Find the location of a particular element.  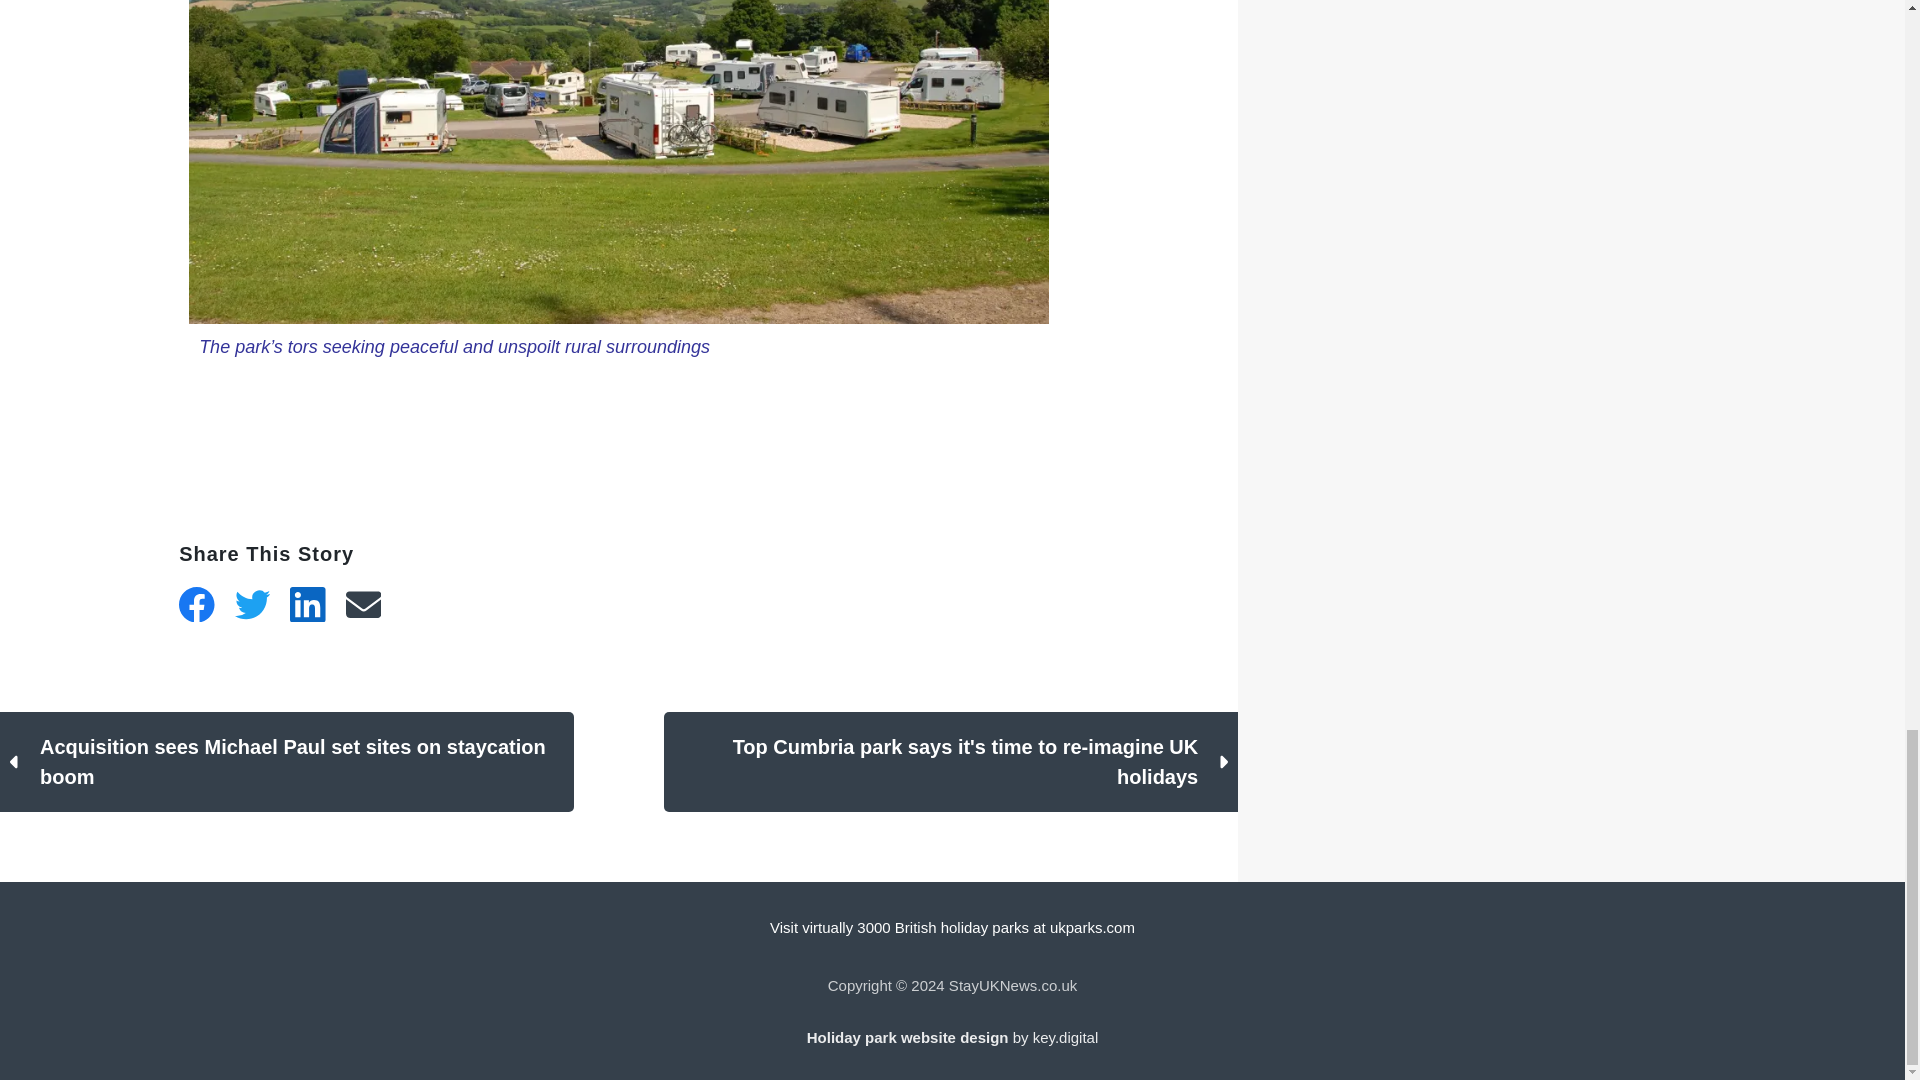

Top Cumbria park says it's time to re-imagine UK holidays is located at coordinates (951, 762).